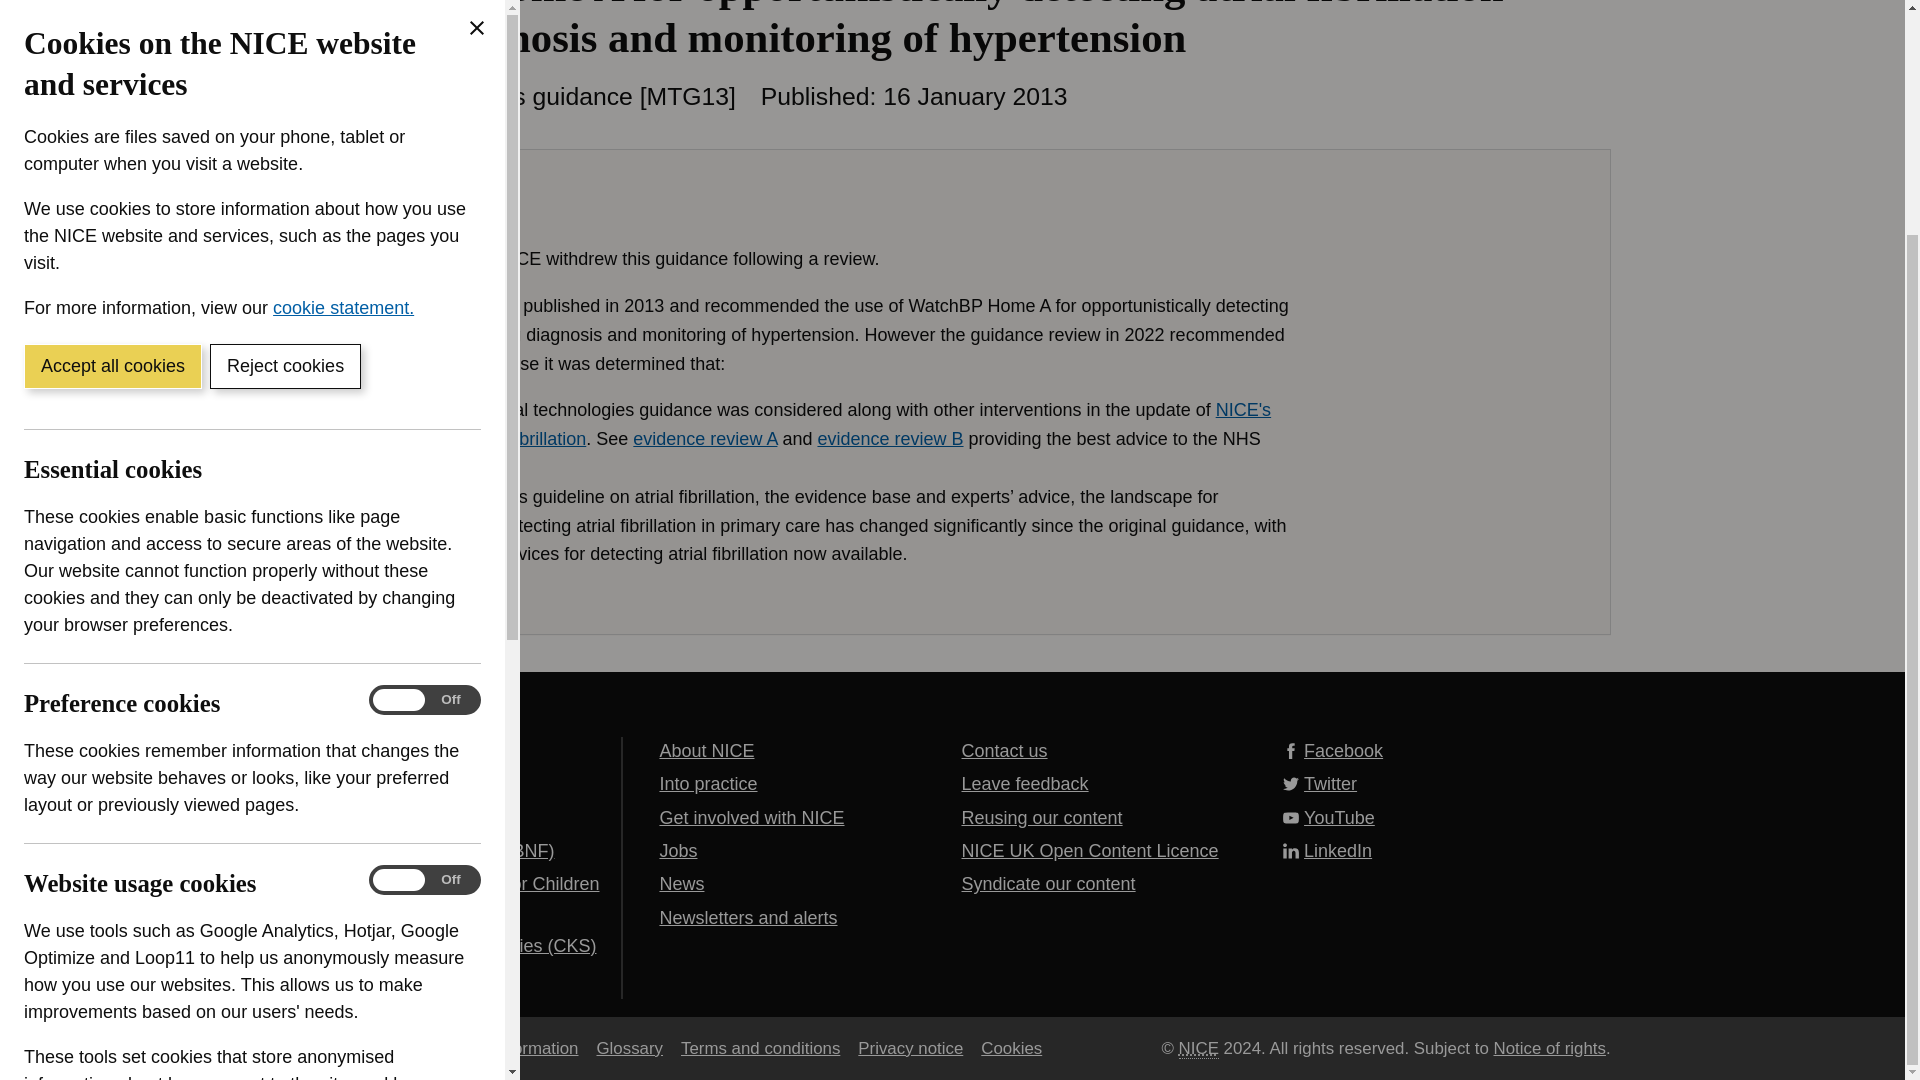  I want to click on National Institute for Health and Care Excellence, so click(1198, 1048).